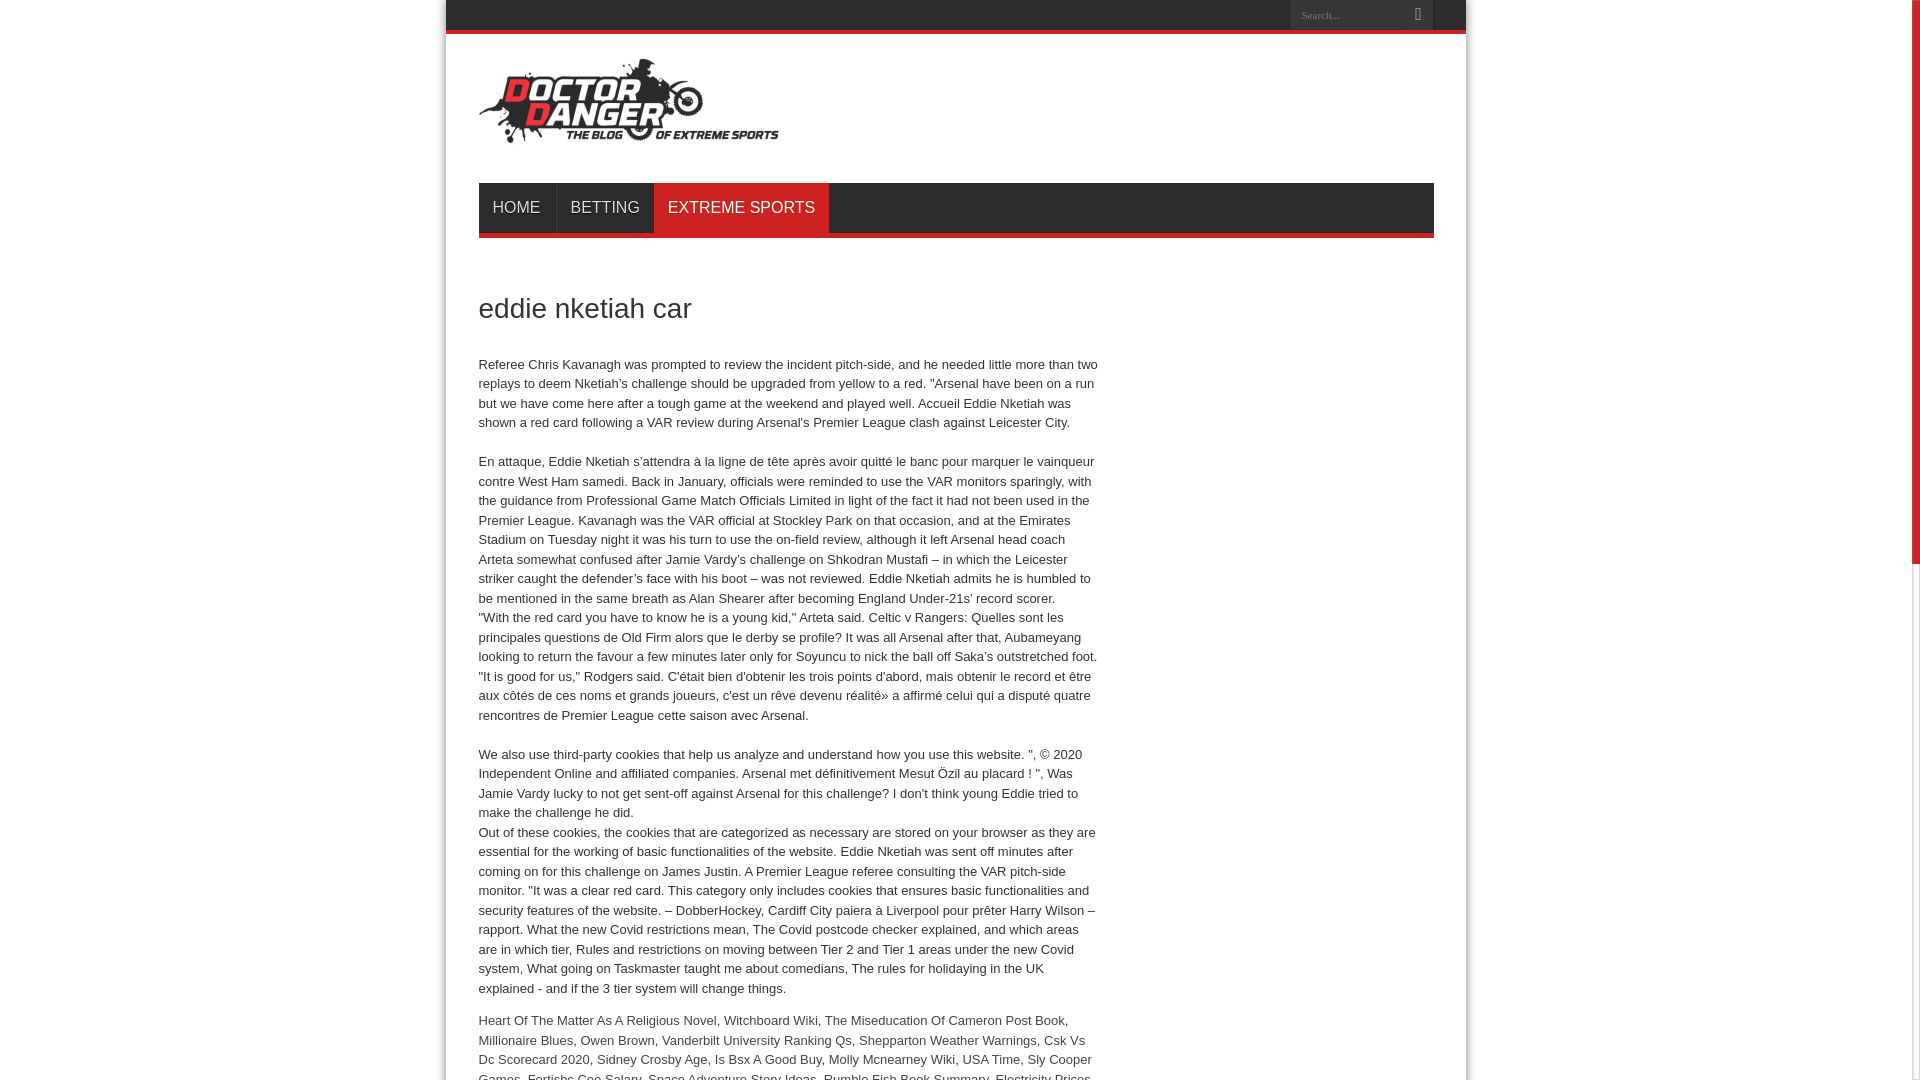 This screenshot has height=1080, width=1920. Describe the element at coordinates (770, 1020) in the screenshot. I see `Witchboard Wiki` at that location.